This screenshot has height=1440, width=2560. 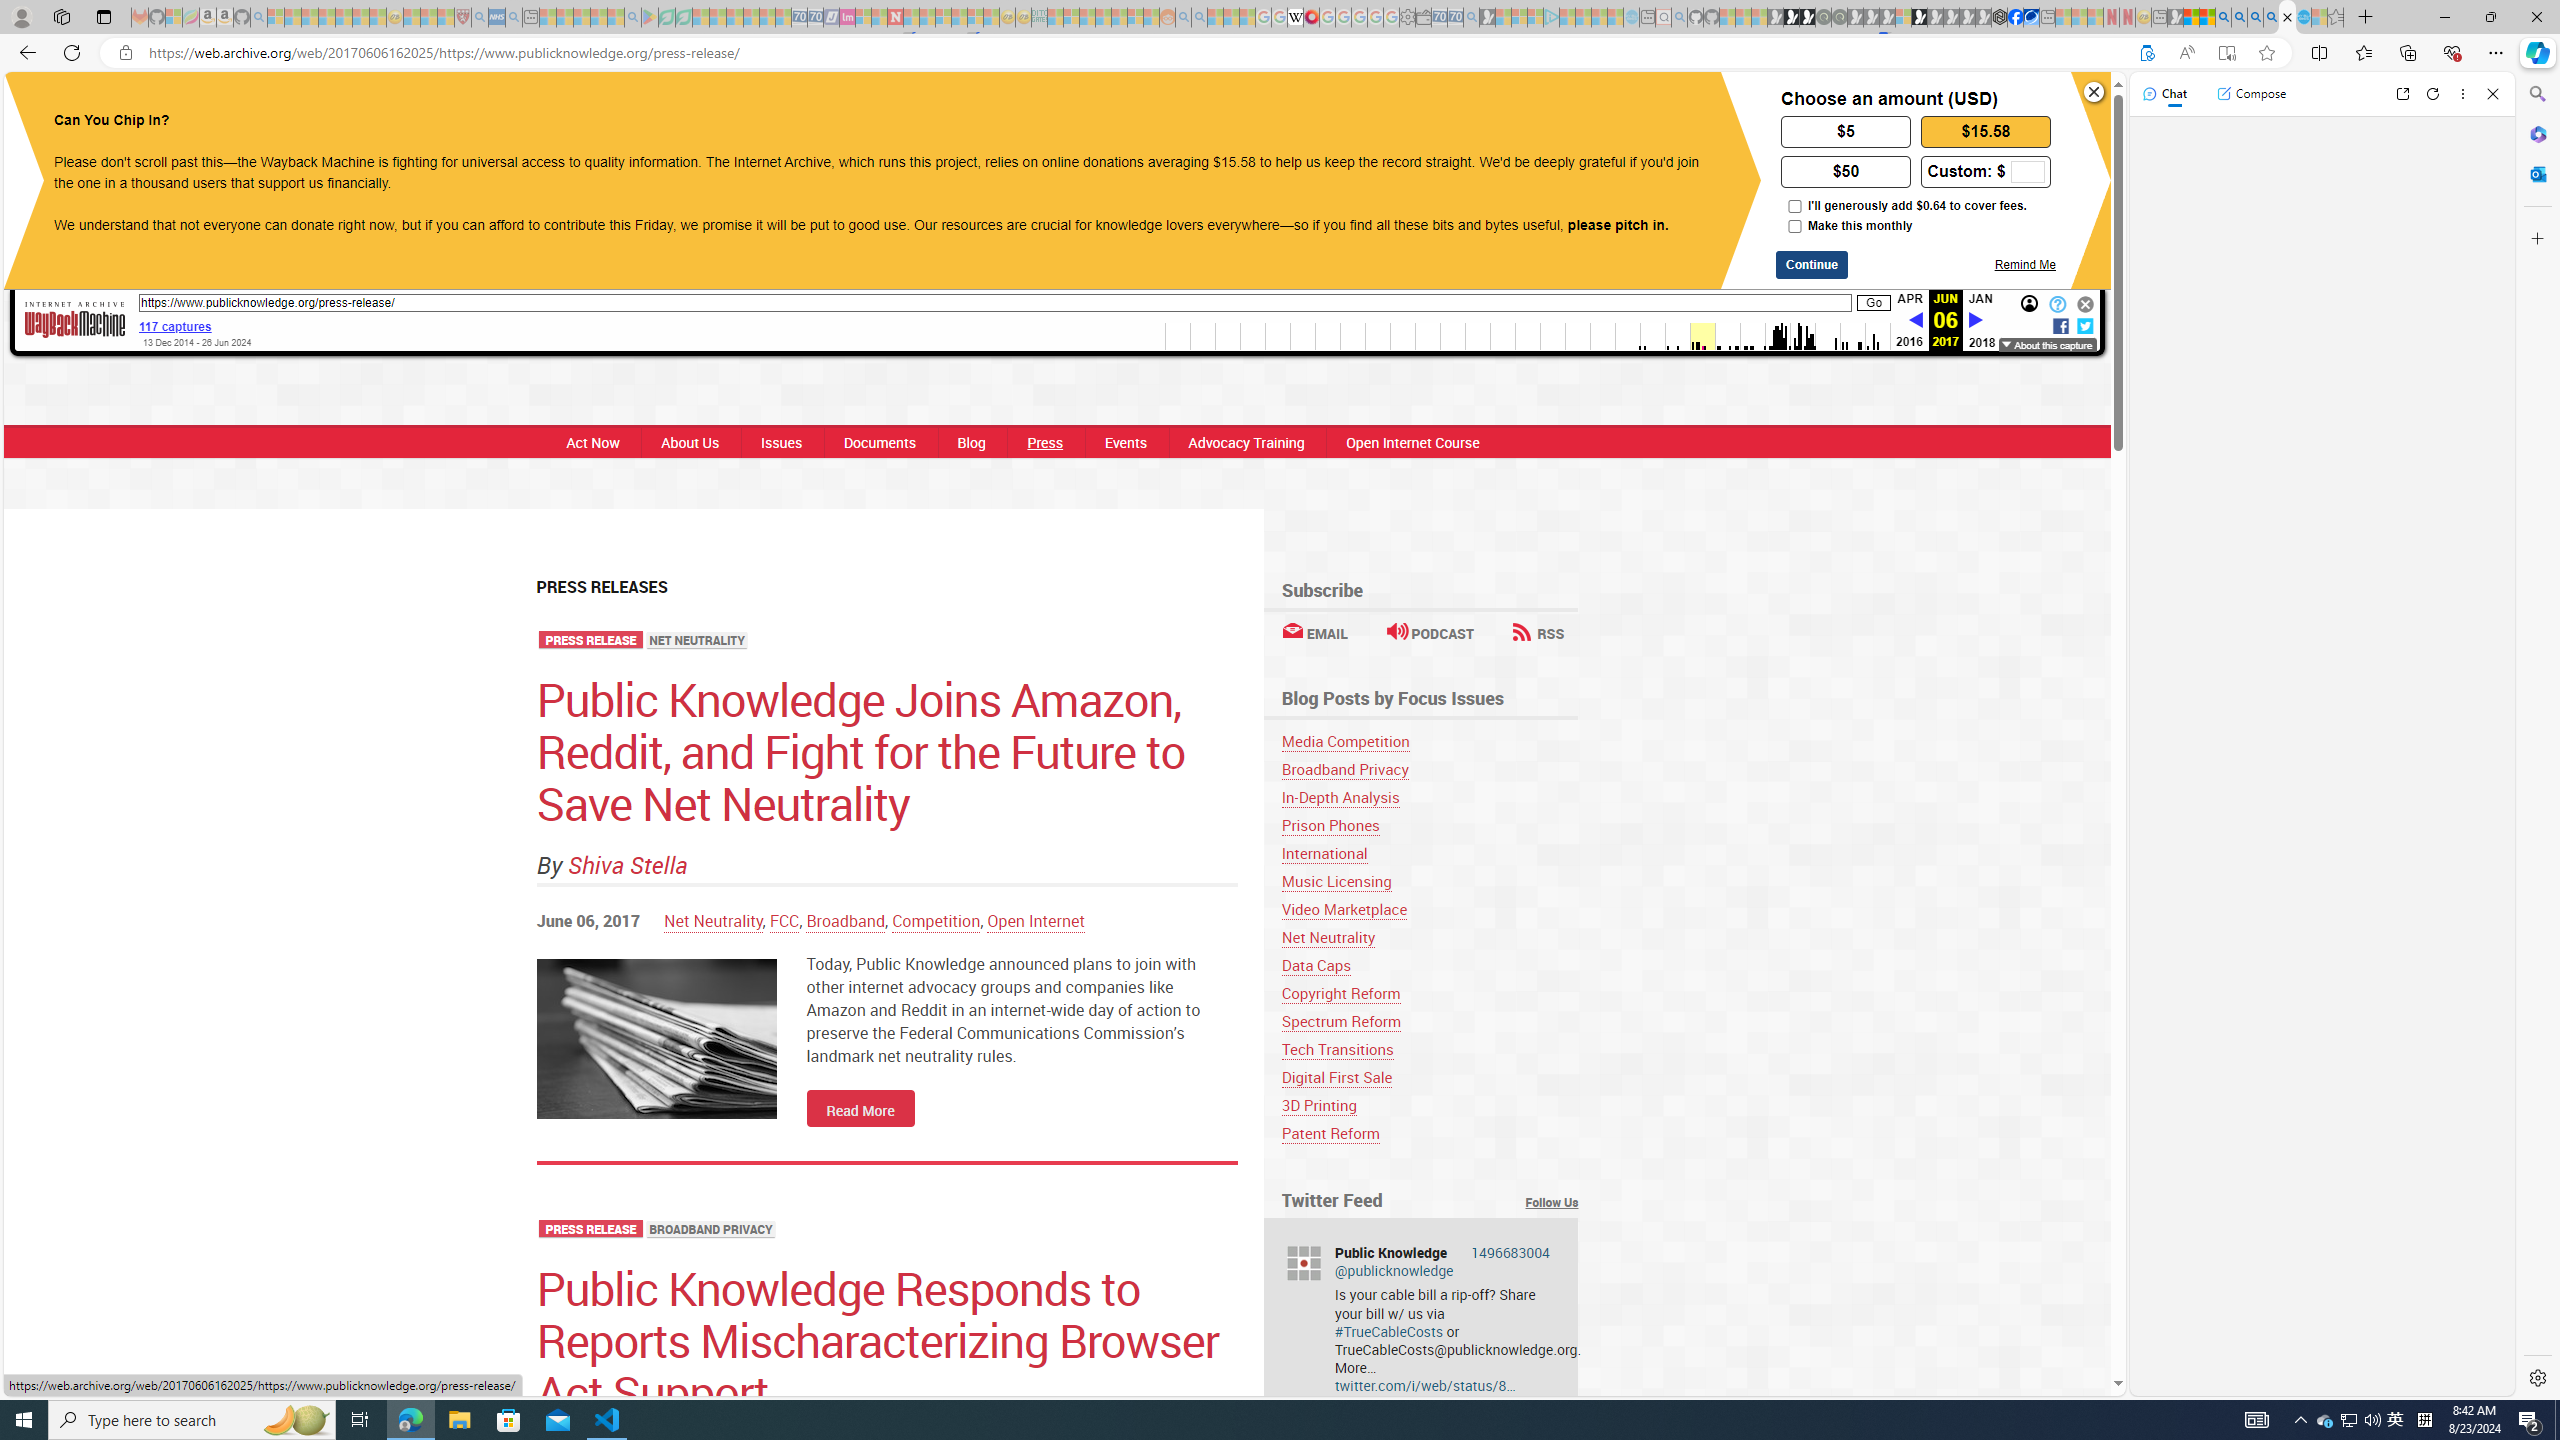 I want to click on Press, so click(x=1045, y=442).